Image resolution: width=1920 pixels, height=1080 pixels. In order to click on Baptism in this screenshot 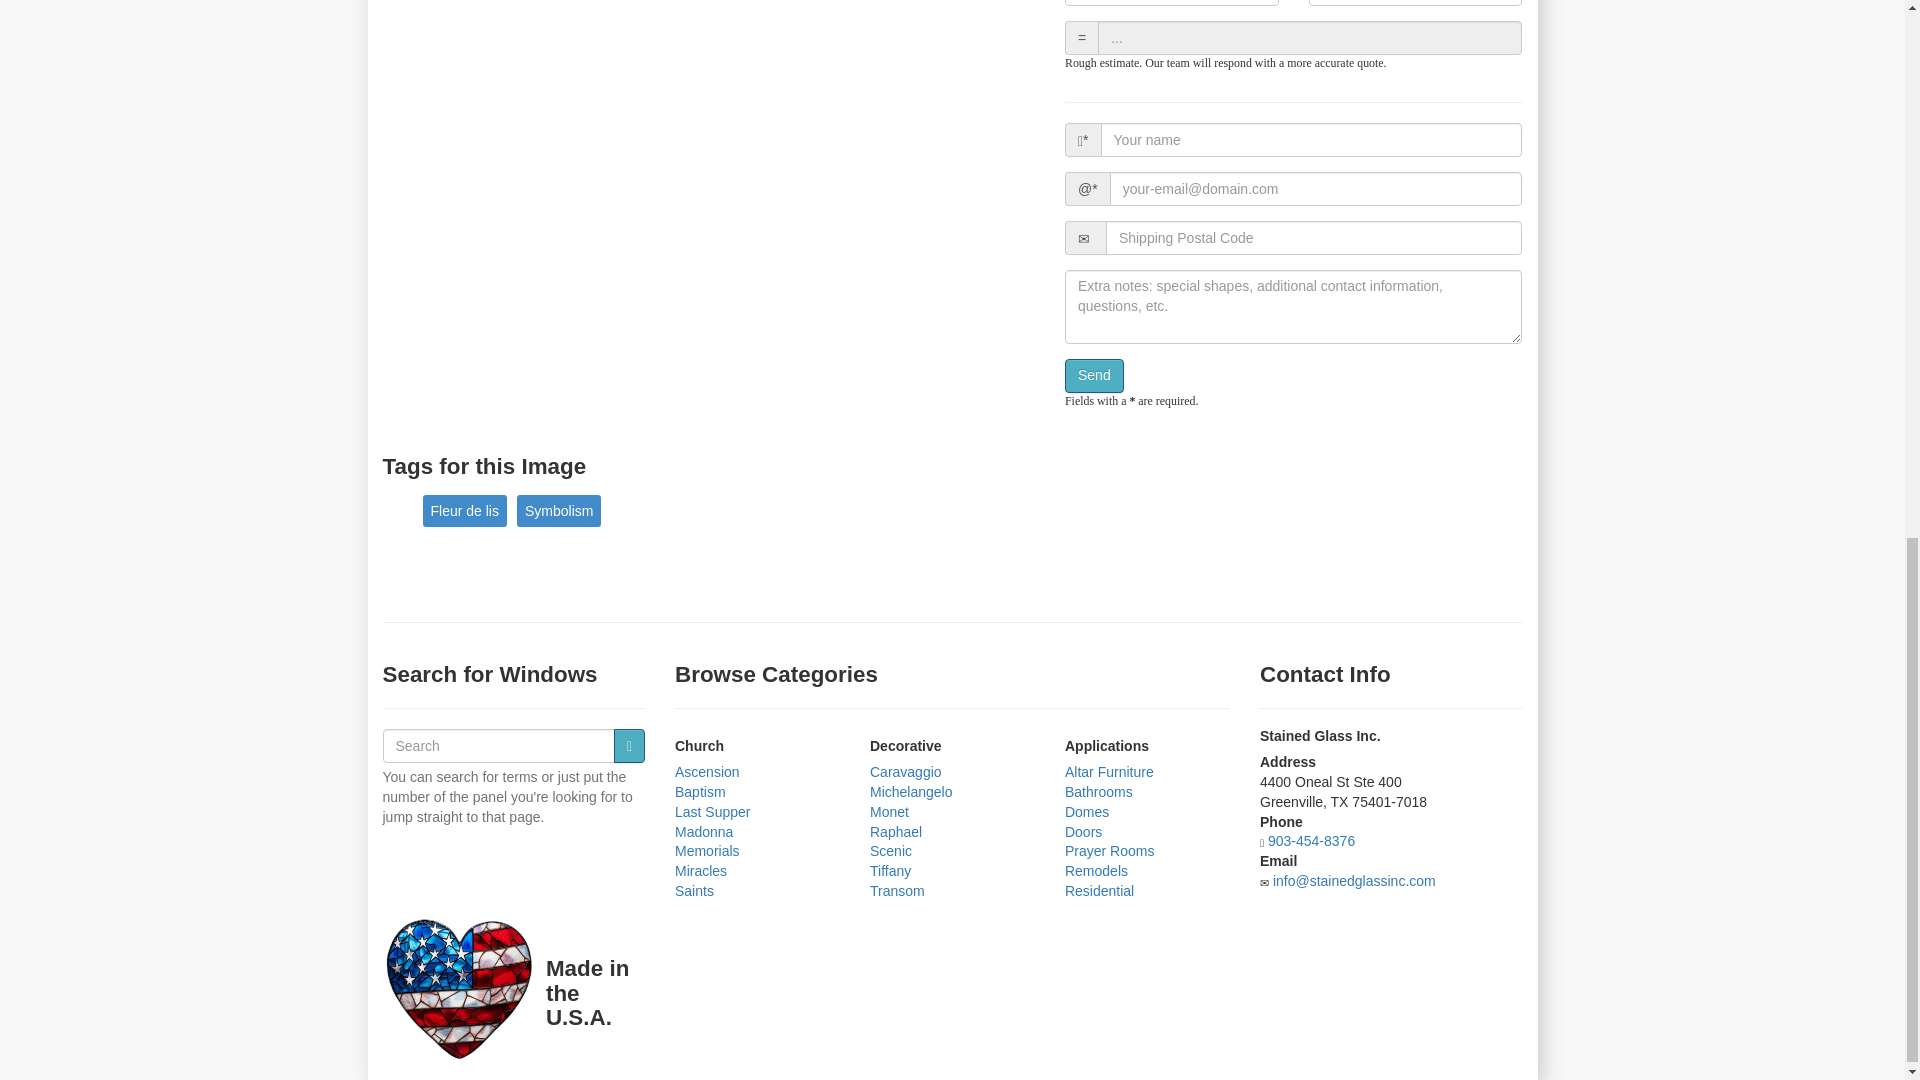, I will do `click(700, 792)`.